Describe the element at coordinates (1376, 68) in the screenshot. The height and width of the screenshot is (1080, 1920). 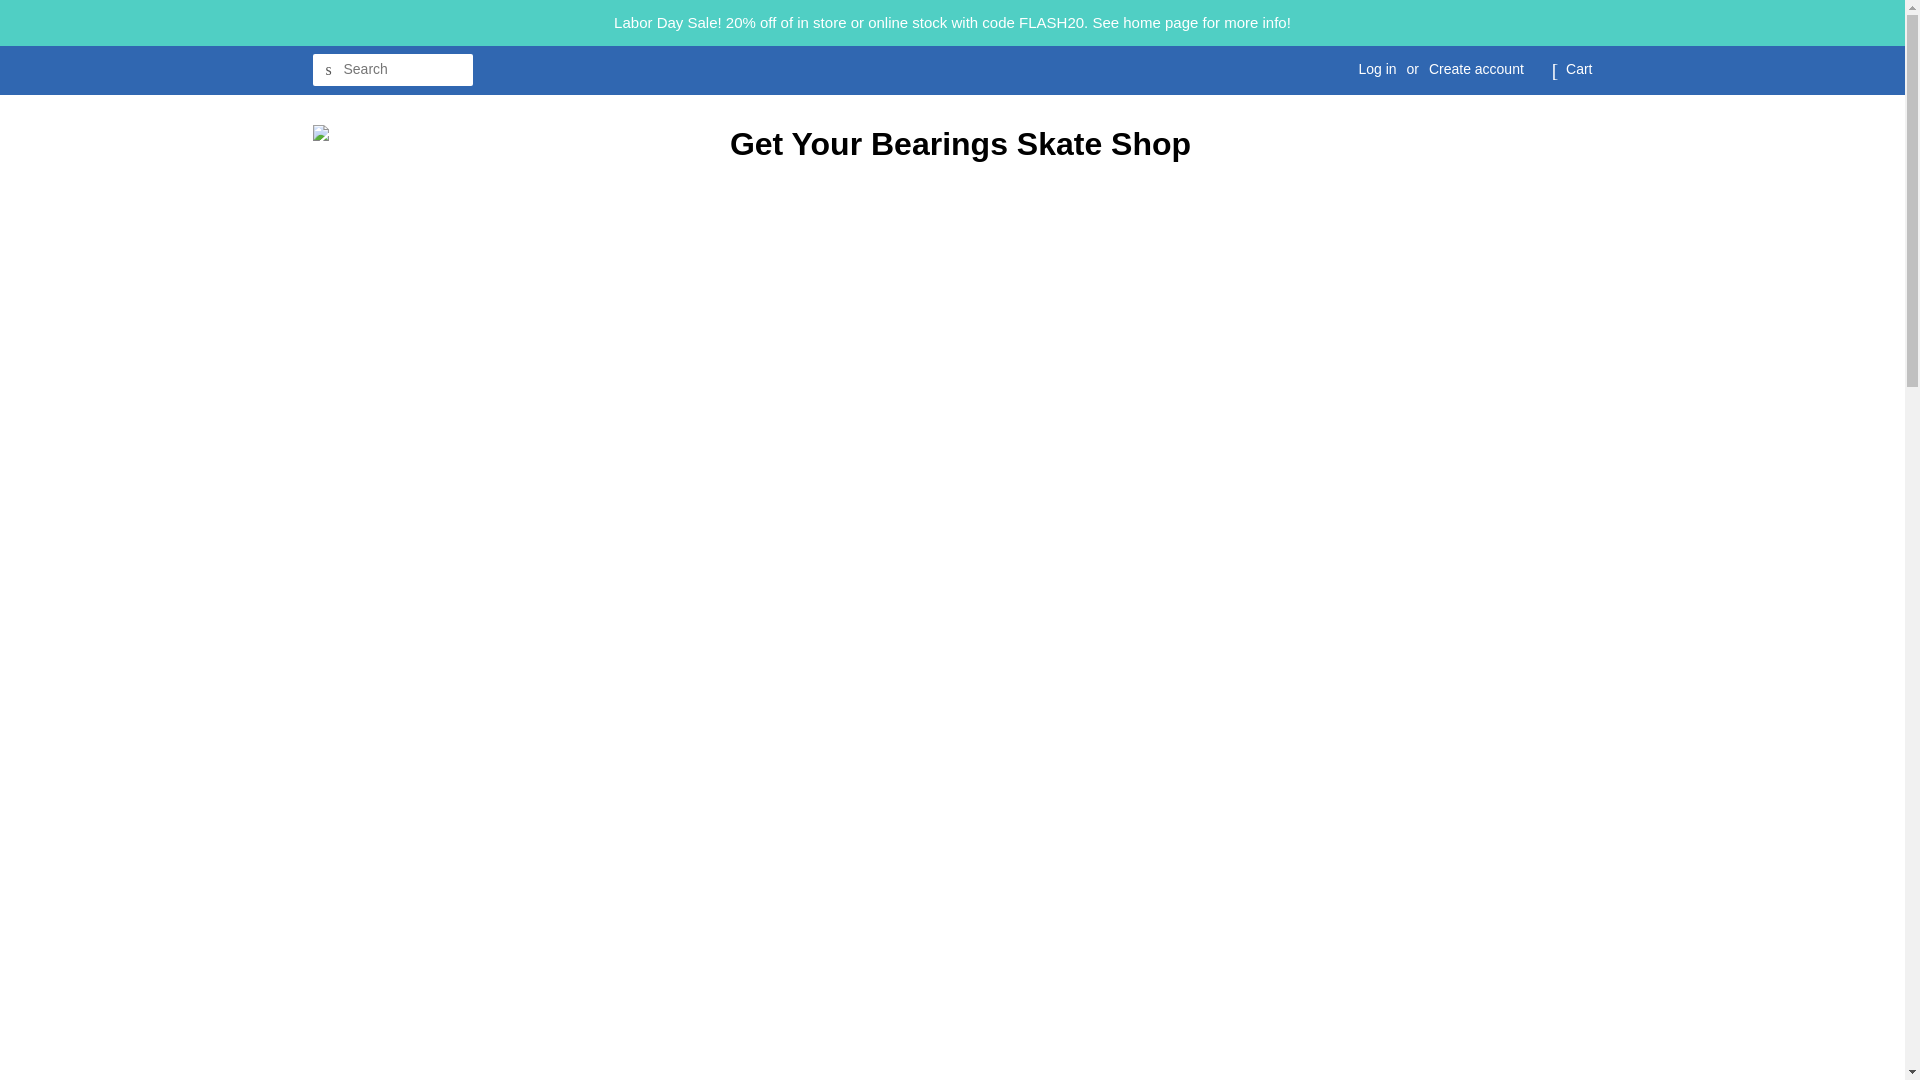
I see `Log in` at that location.